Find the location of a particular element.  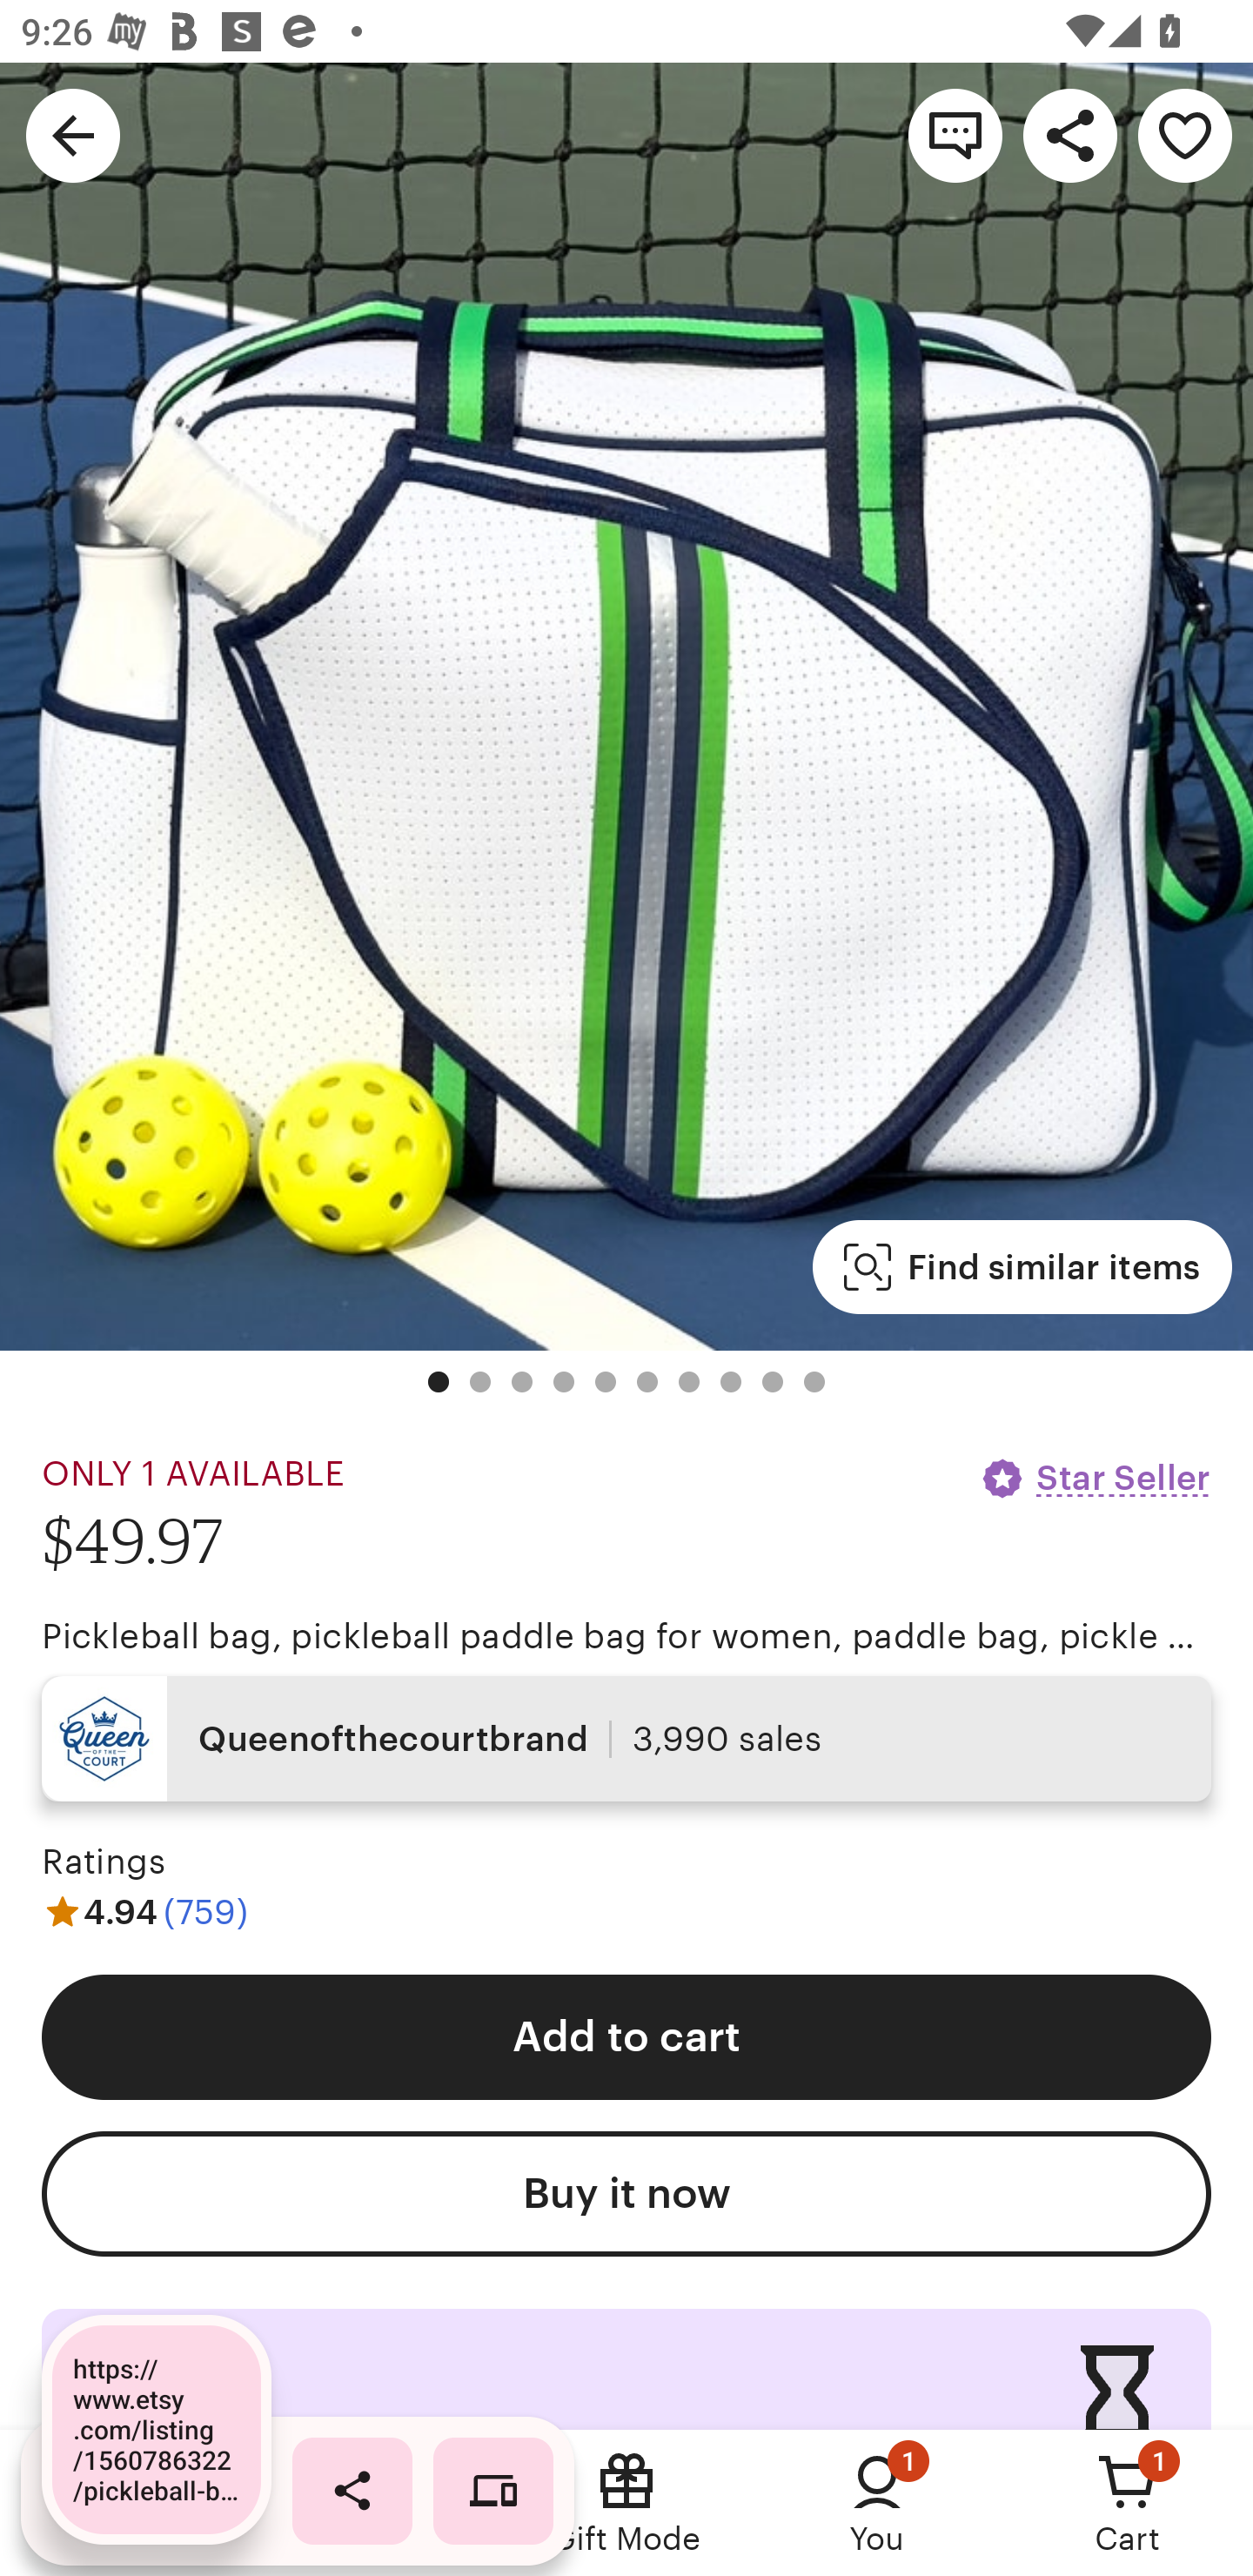

Buy it now is located at coordinates (626, 2193).